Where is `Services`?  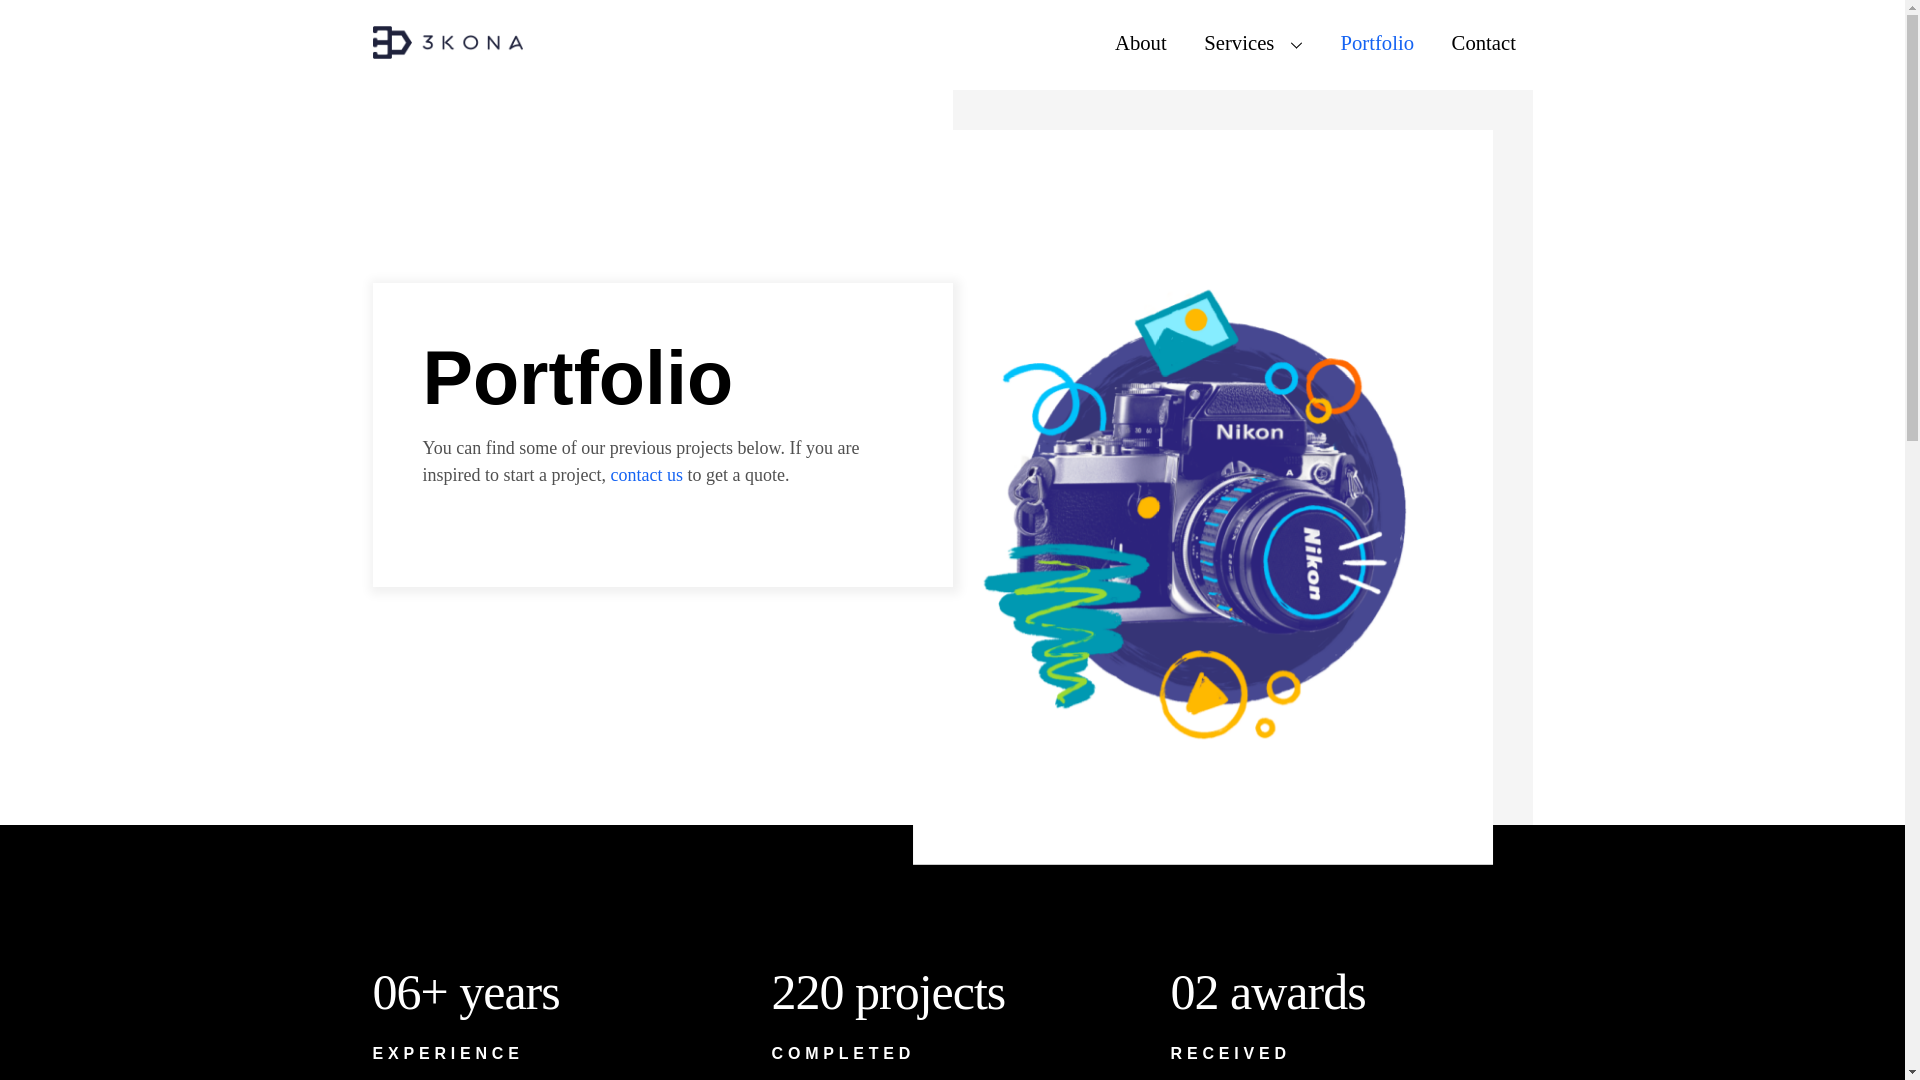 Services is located at coordinates (1254, 44).